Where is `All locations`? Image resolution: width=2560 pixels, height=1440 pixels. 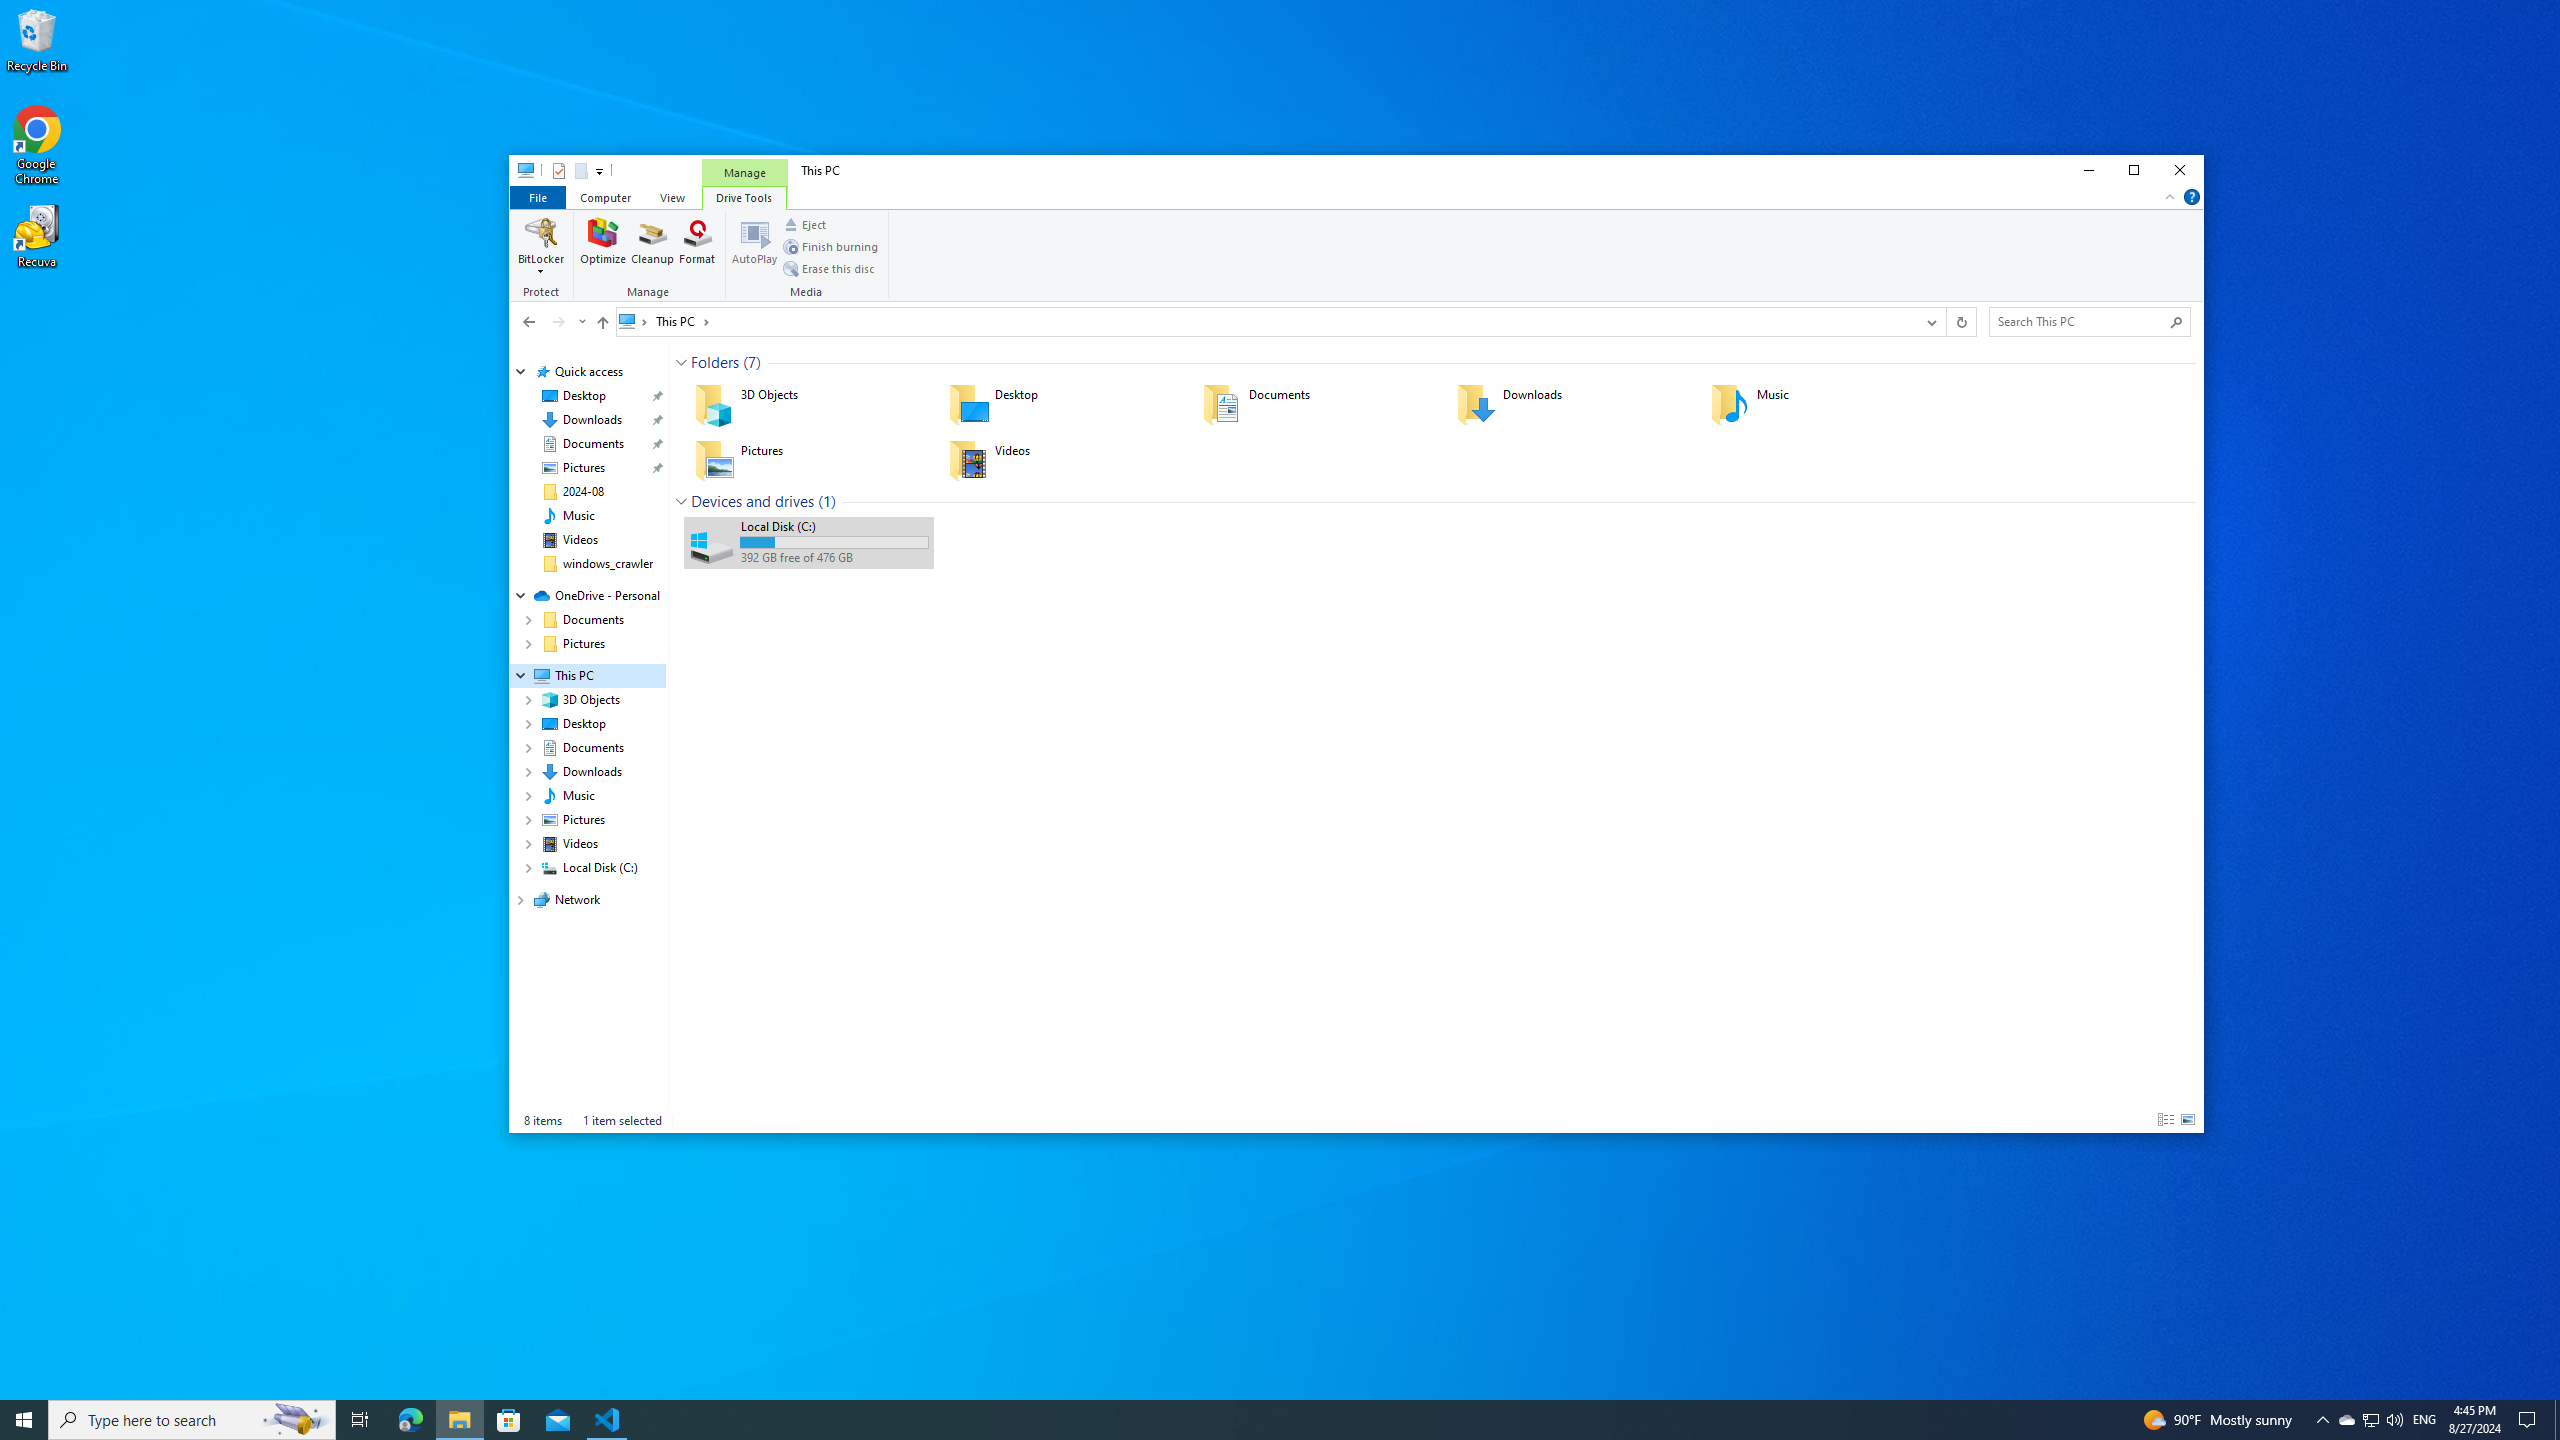
All locations is located at coordinates (544, 256).